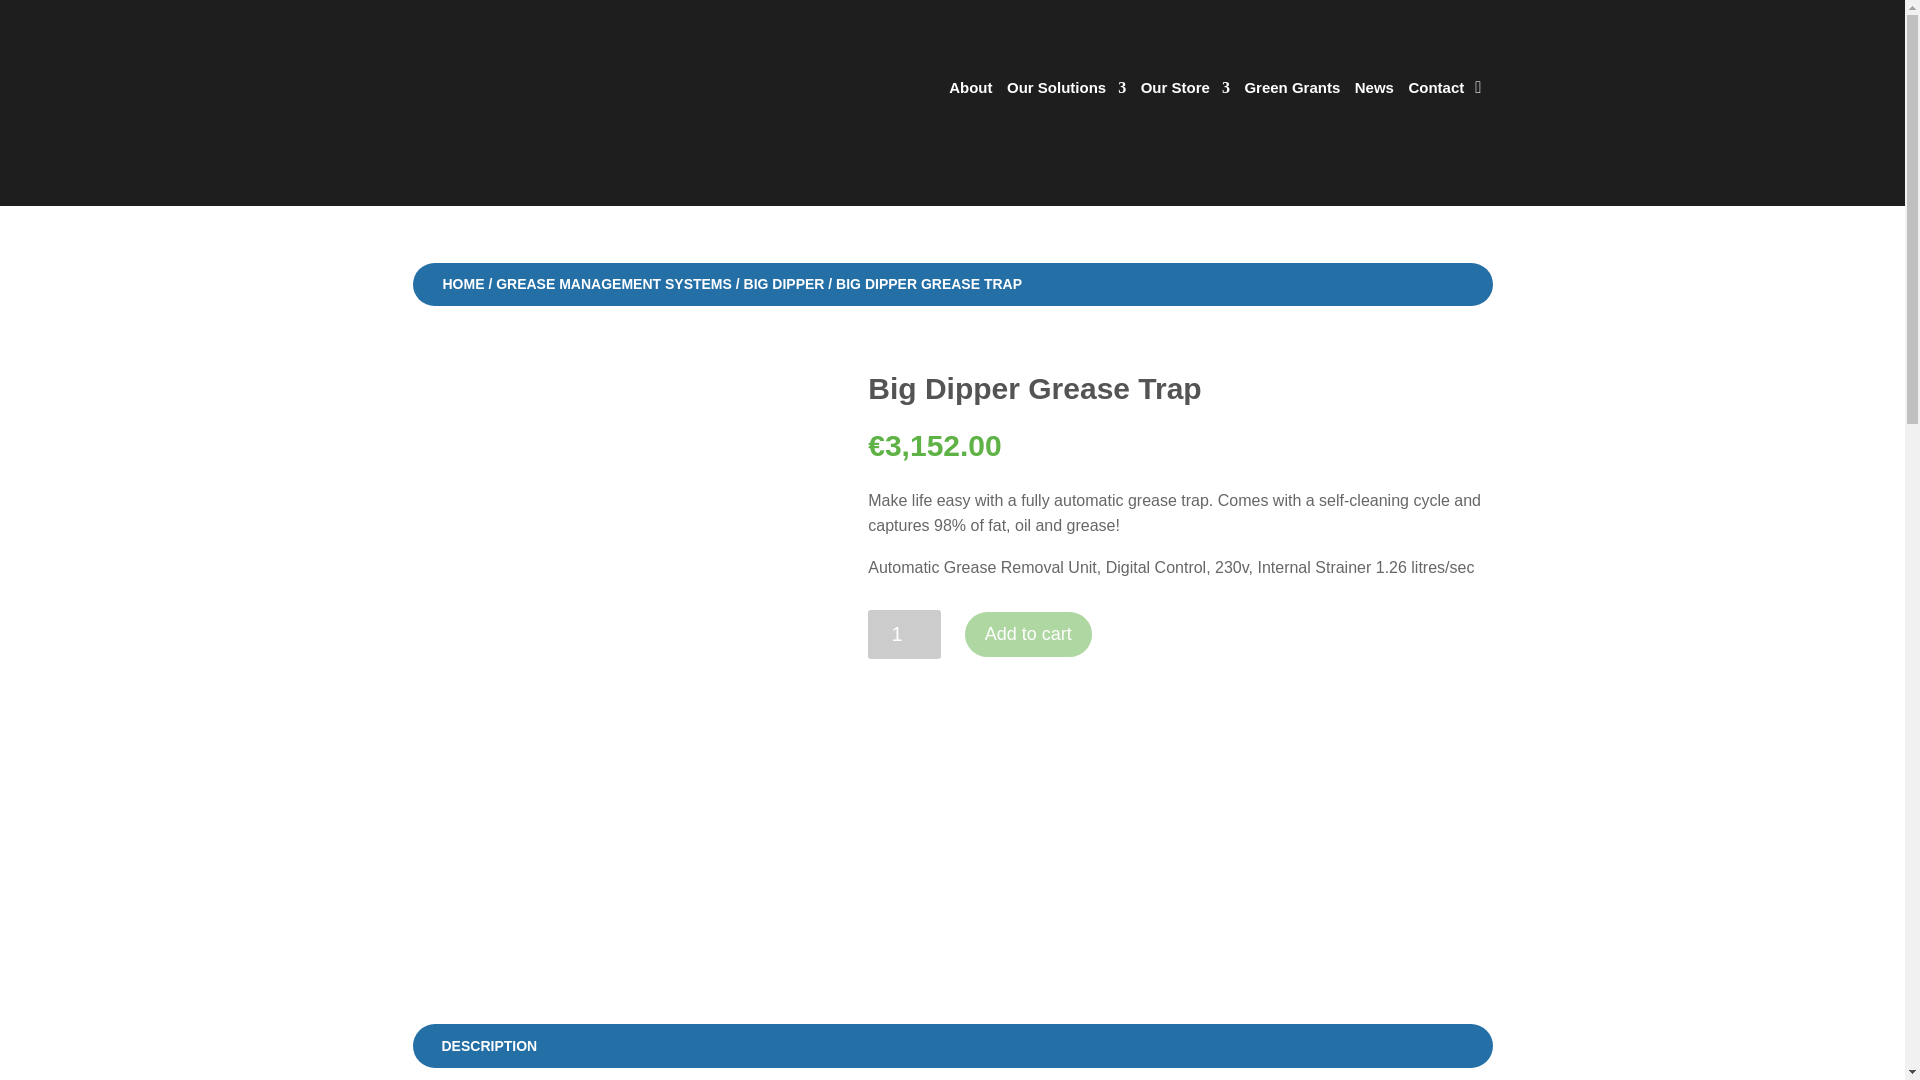 The image size is (1920, 1080). What do you see at coordinates (1292, 88) in the screenshot?
I see `Green Grants` at bounding box center [1292, 88].